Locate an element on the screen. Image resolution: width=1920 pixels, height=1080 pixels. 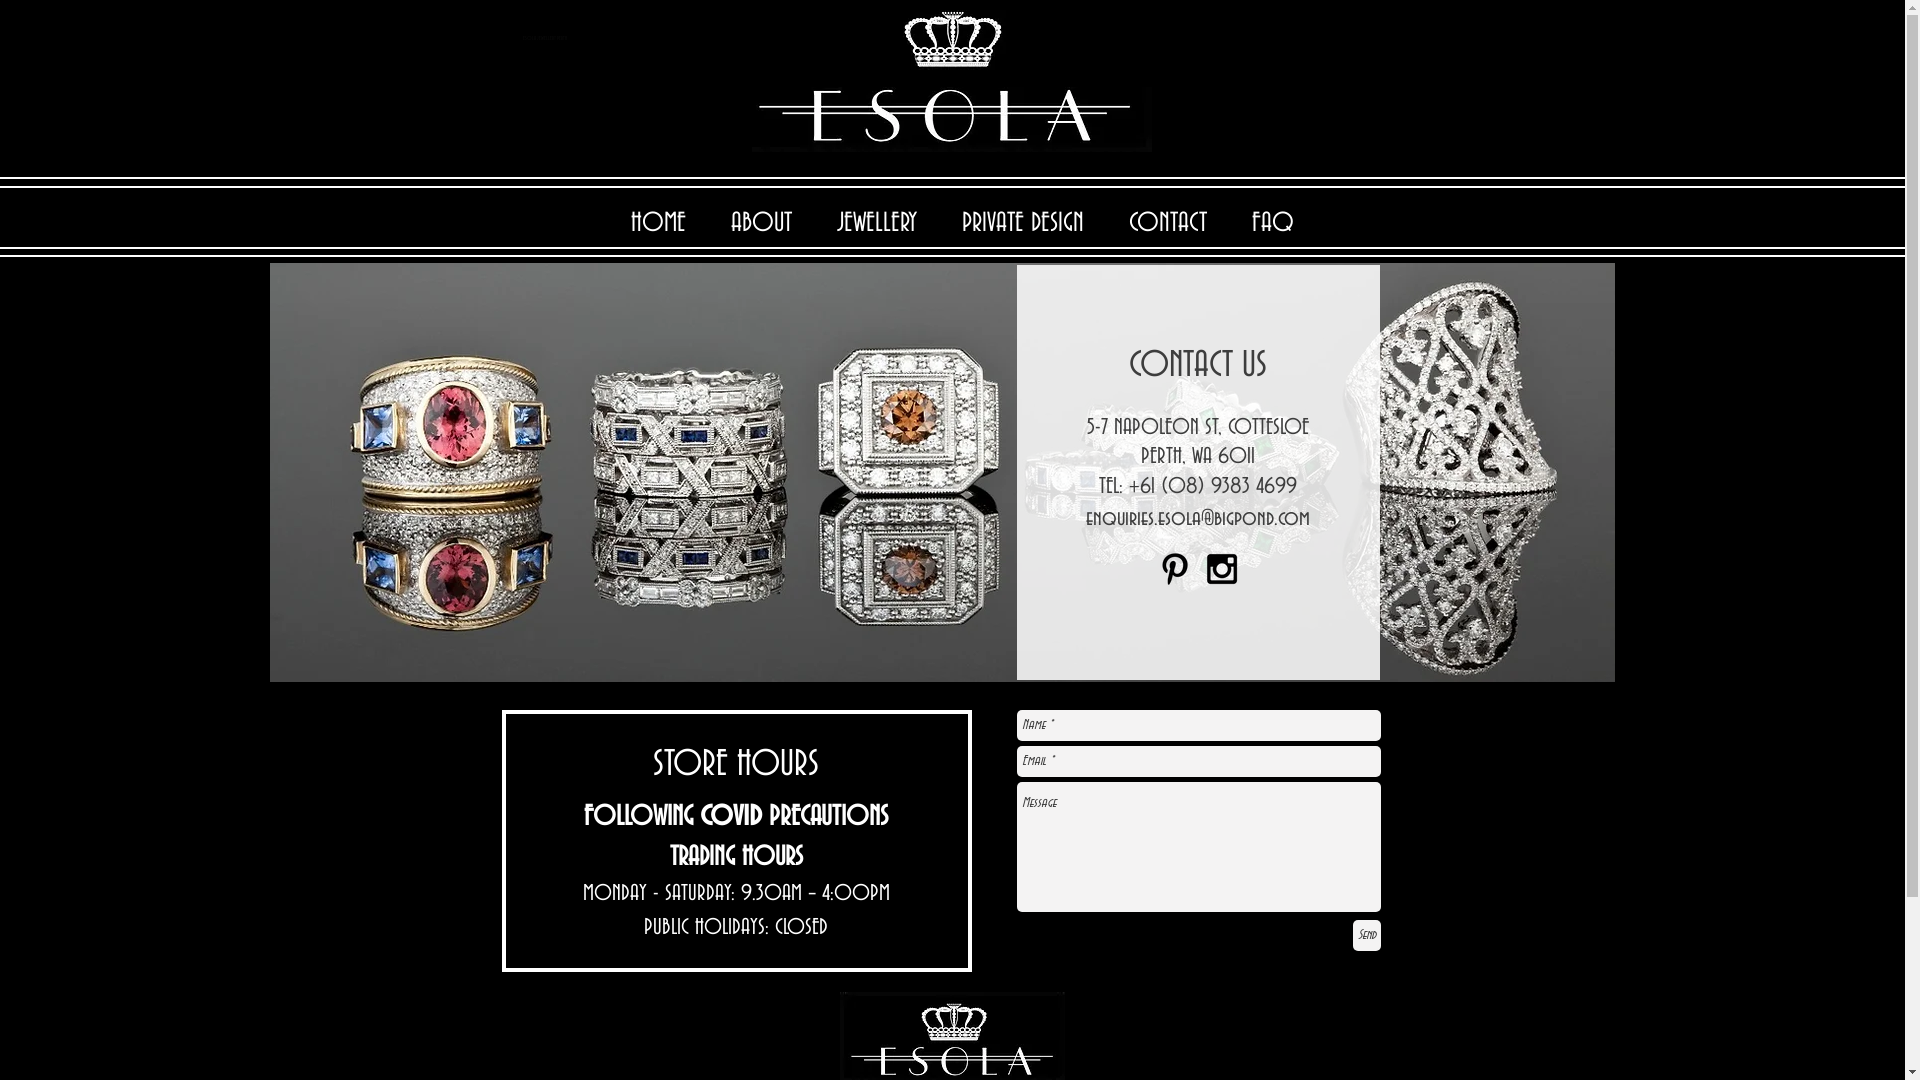
enquiries.esola@bigpond.com is located at coordinates (1198, 519).